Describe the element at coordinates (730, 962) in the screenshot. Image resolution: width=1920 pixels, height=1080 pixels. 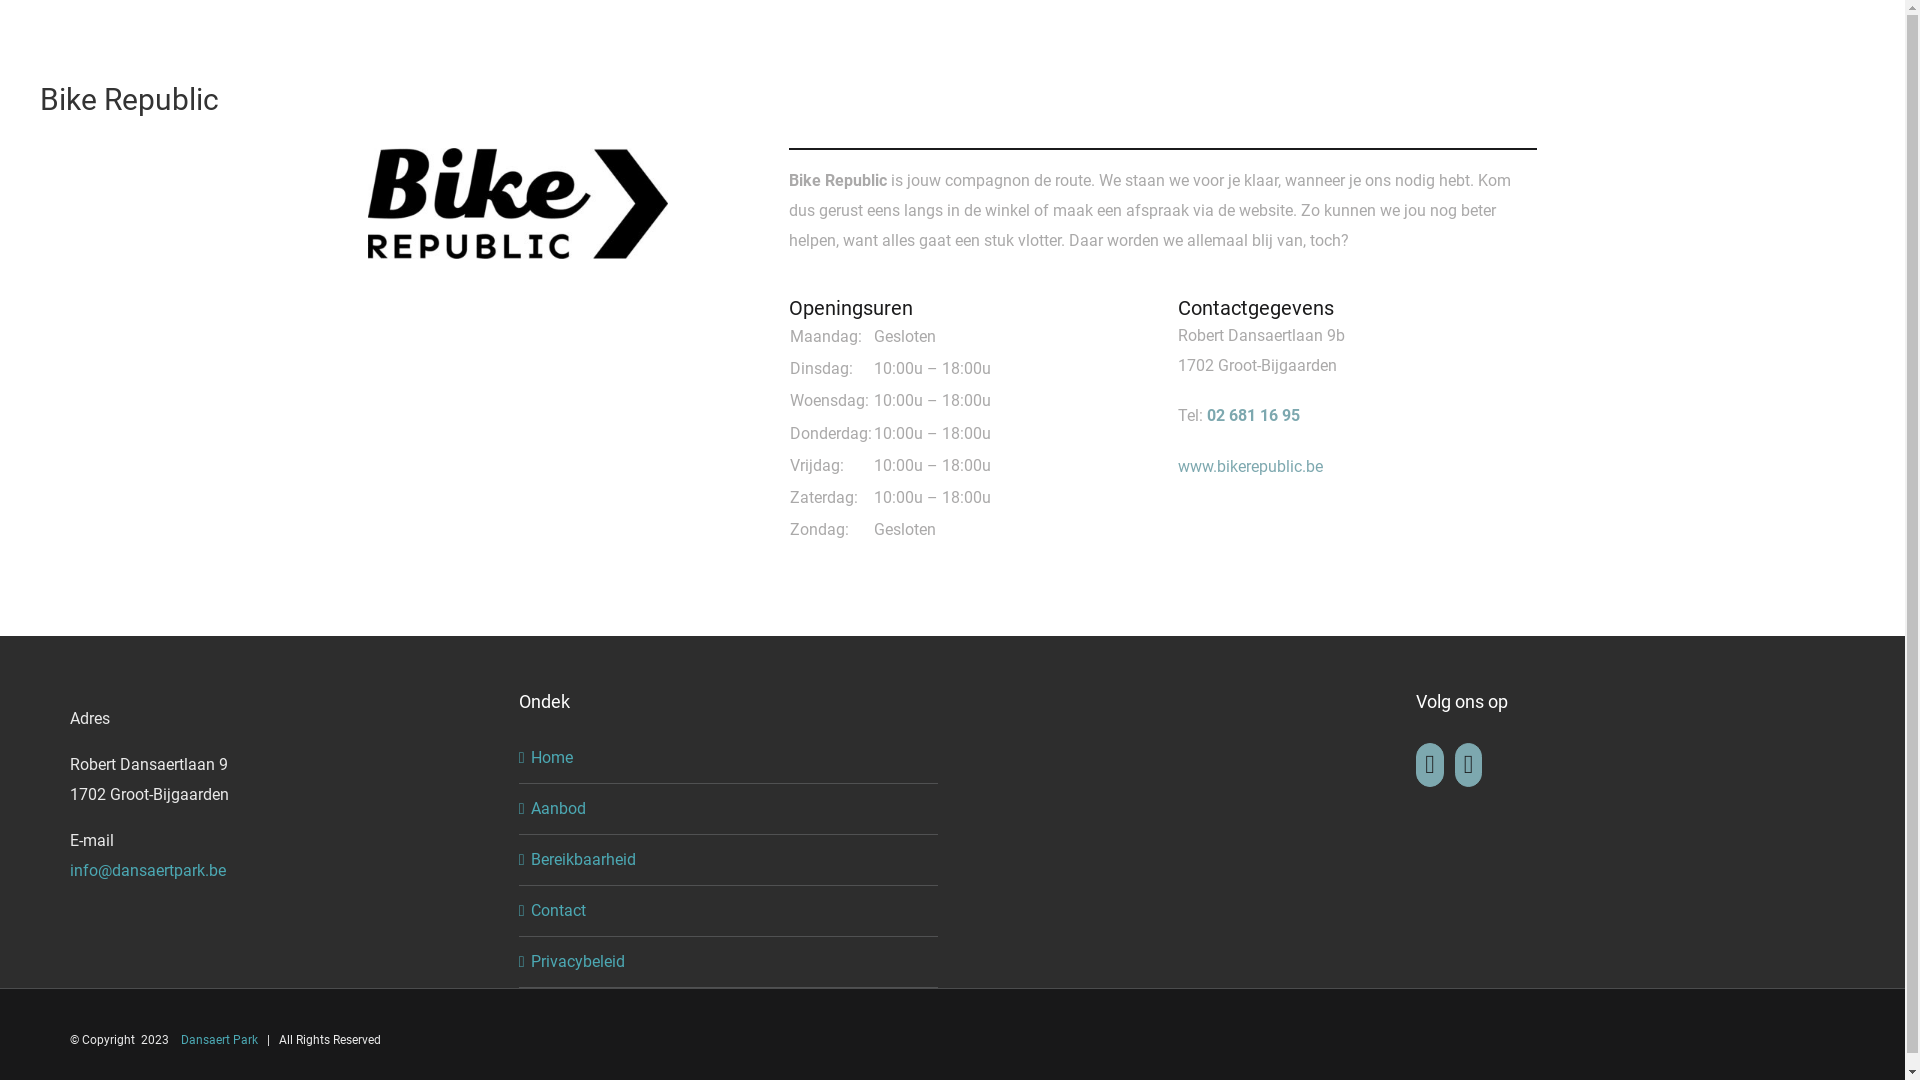
I see `Privacybeleid` at that location.